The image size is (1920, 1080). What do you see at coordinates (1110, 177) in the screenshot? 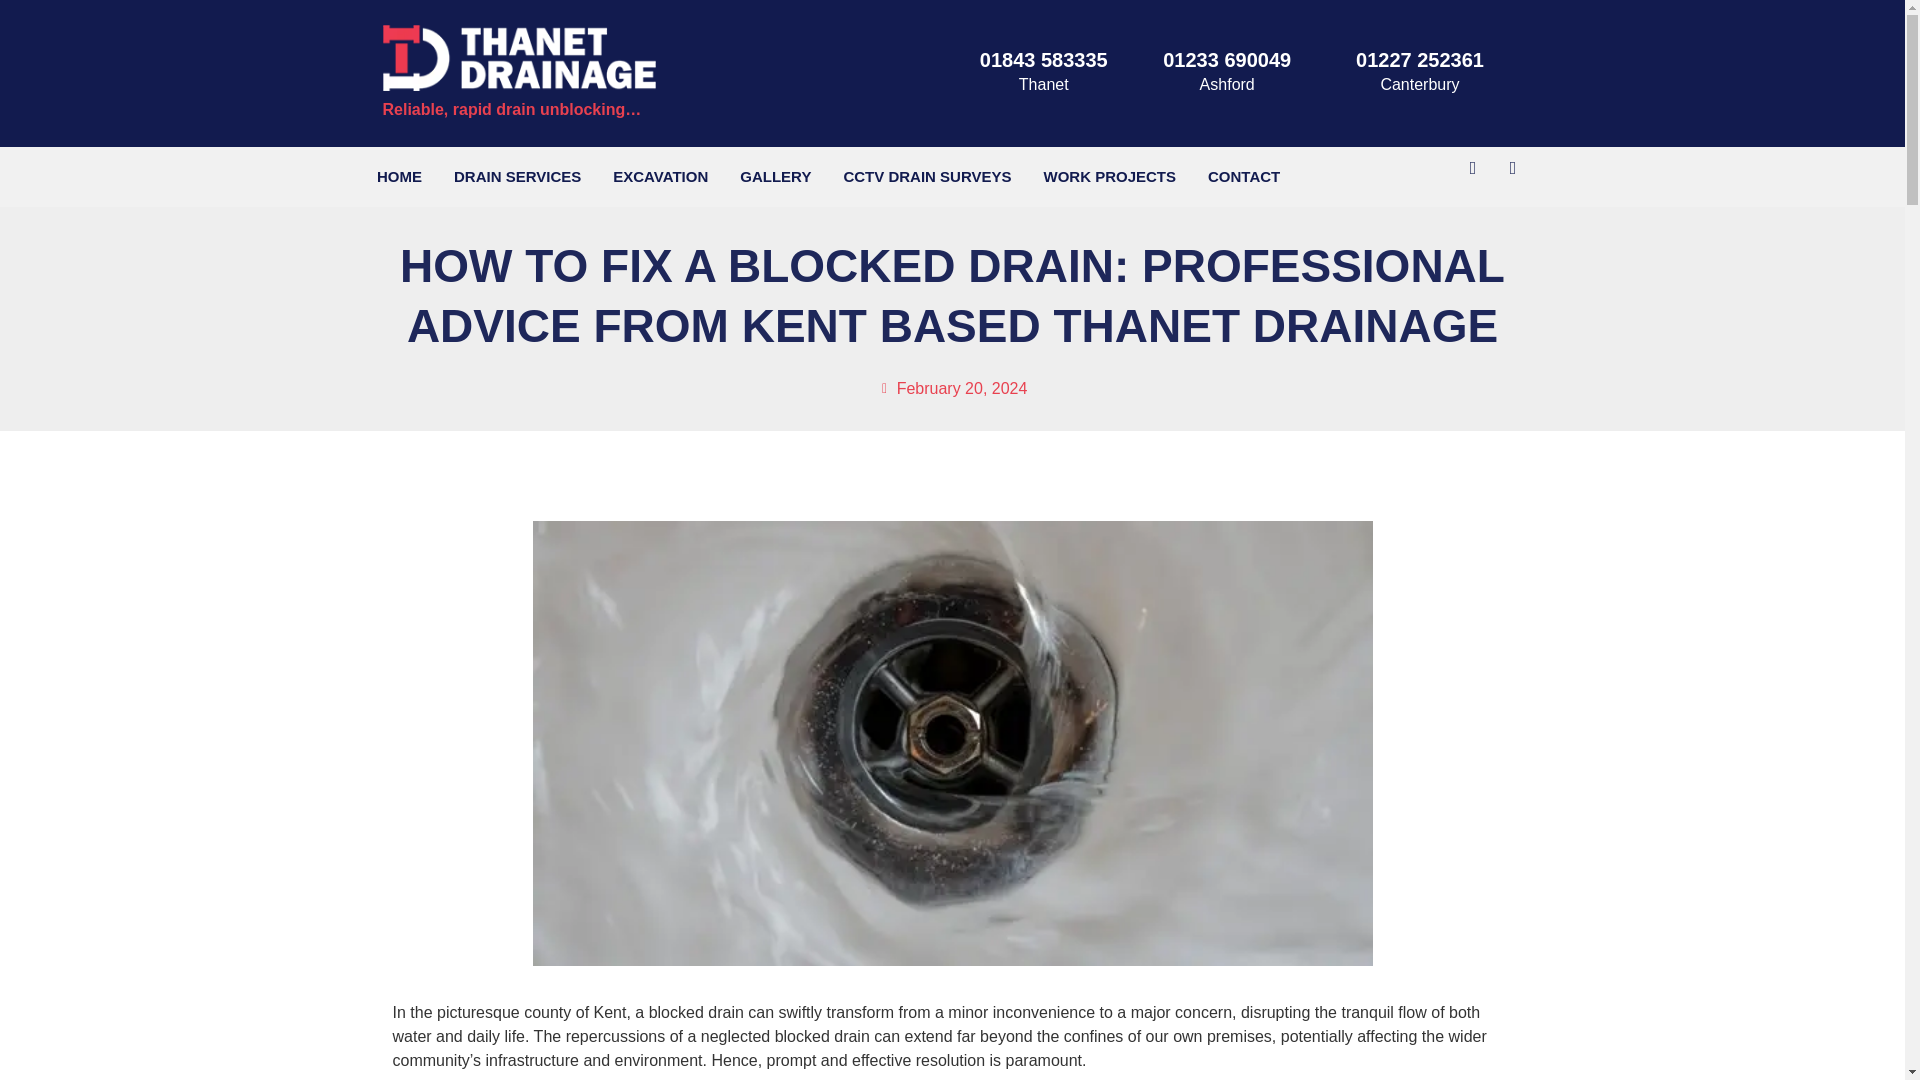
I see `WORK PROJECTS` at bounding box center [1110, 177].